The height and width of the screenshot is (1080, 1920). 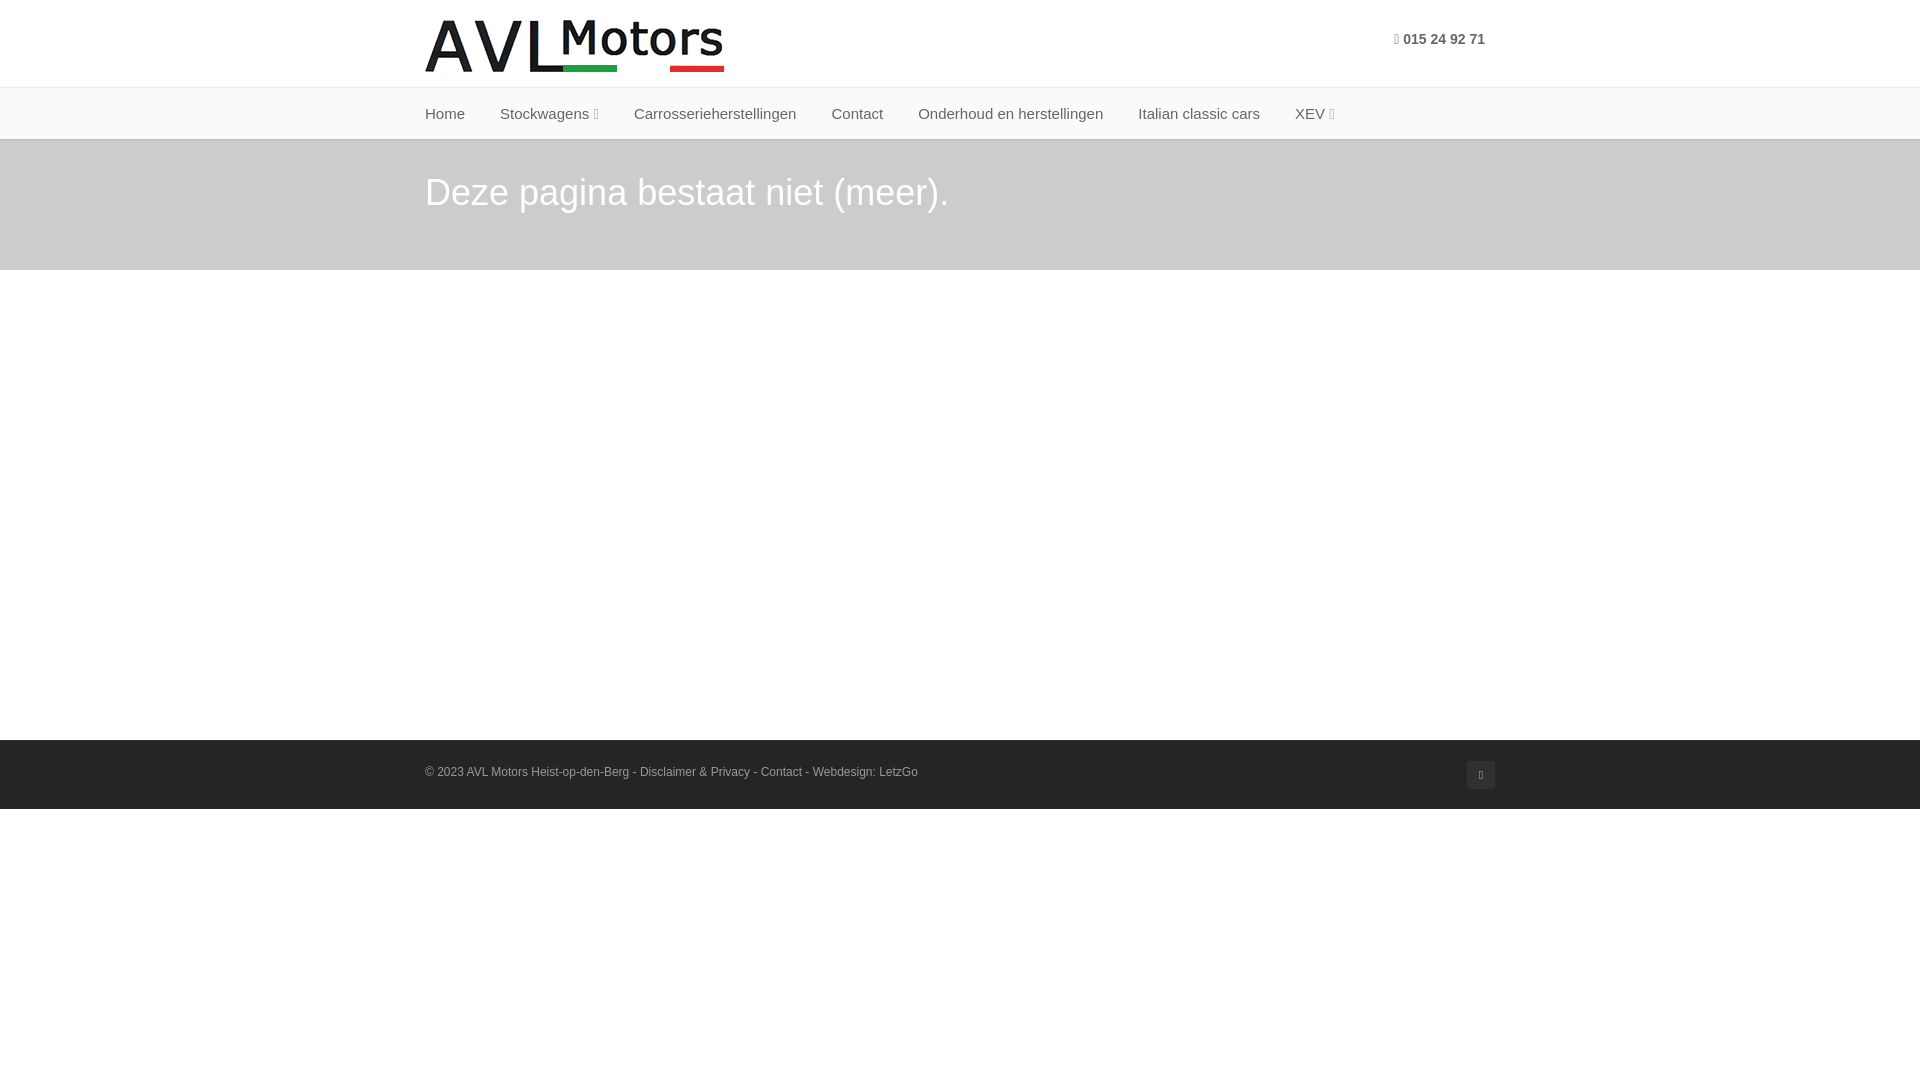 What do you see at coordinates (716, 114) in the screenshot?
I see `Carrosserieherstellingen` at bounding box center [716, 114].